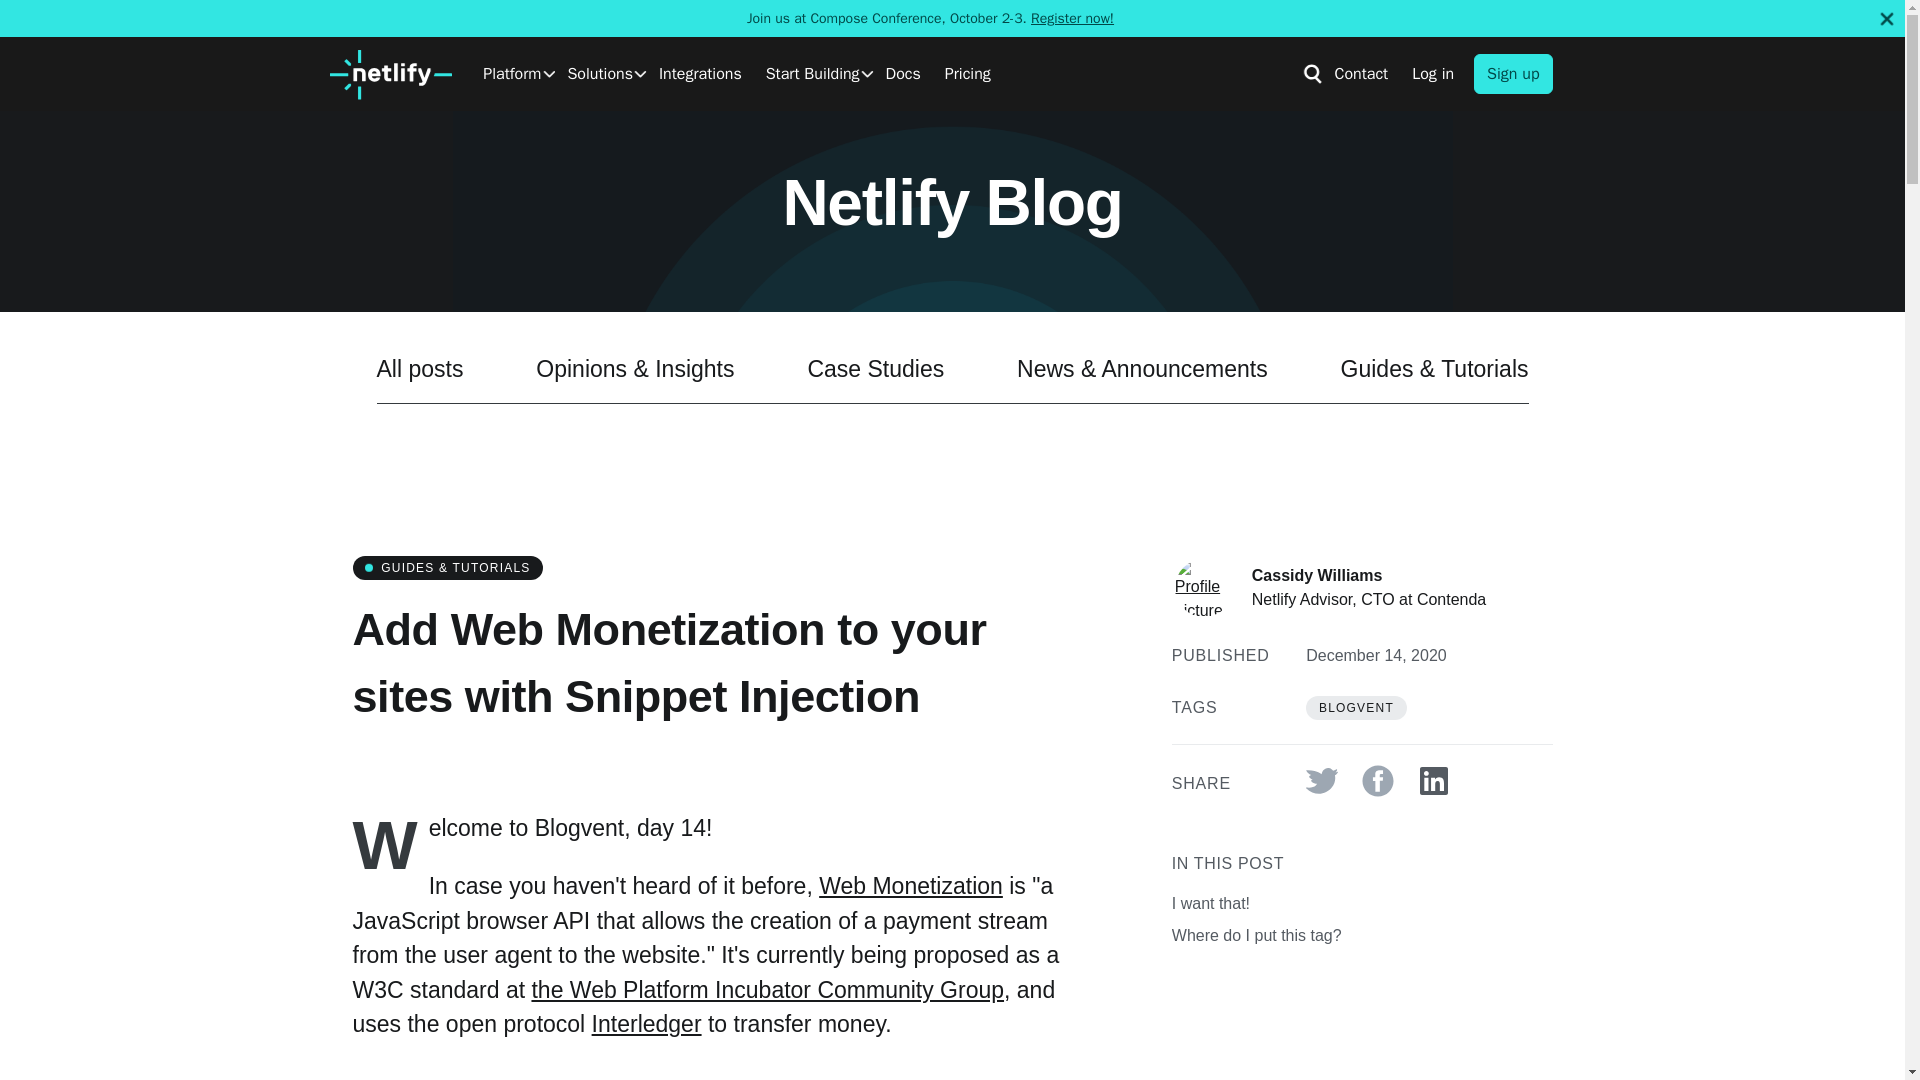 The width and height of the screenshot is (1920, 1080). Describe the element at coordinates (390, 74) in the screenshot. I see `Go to homepage` at that location.